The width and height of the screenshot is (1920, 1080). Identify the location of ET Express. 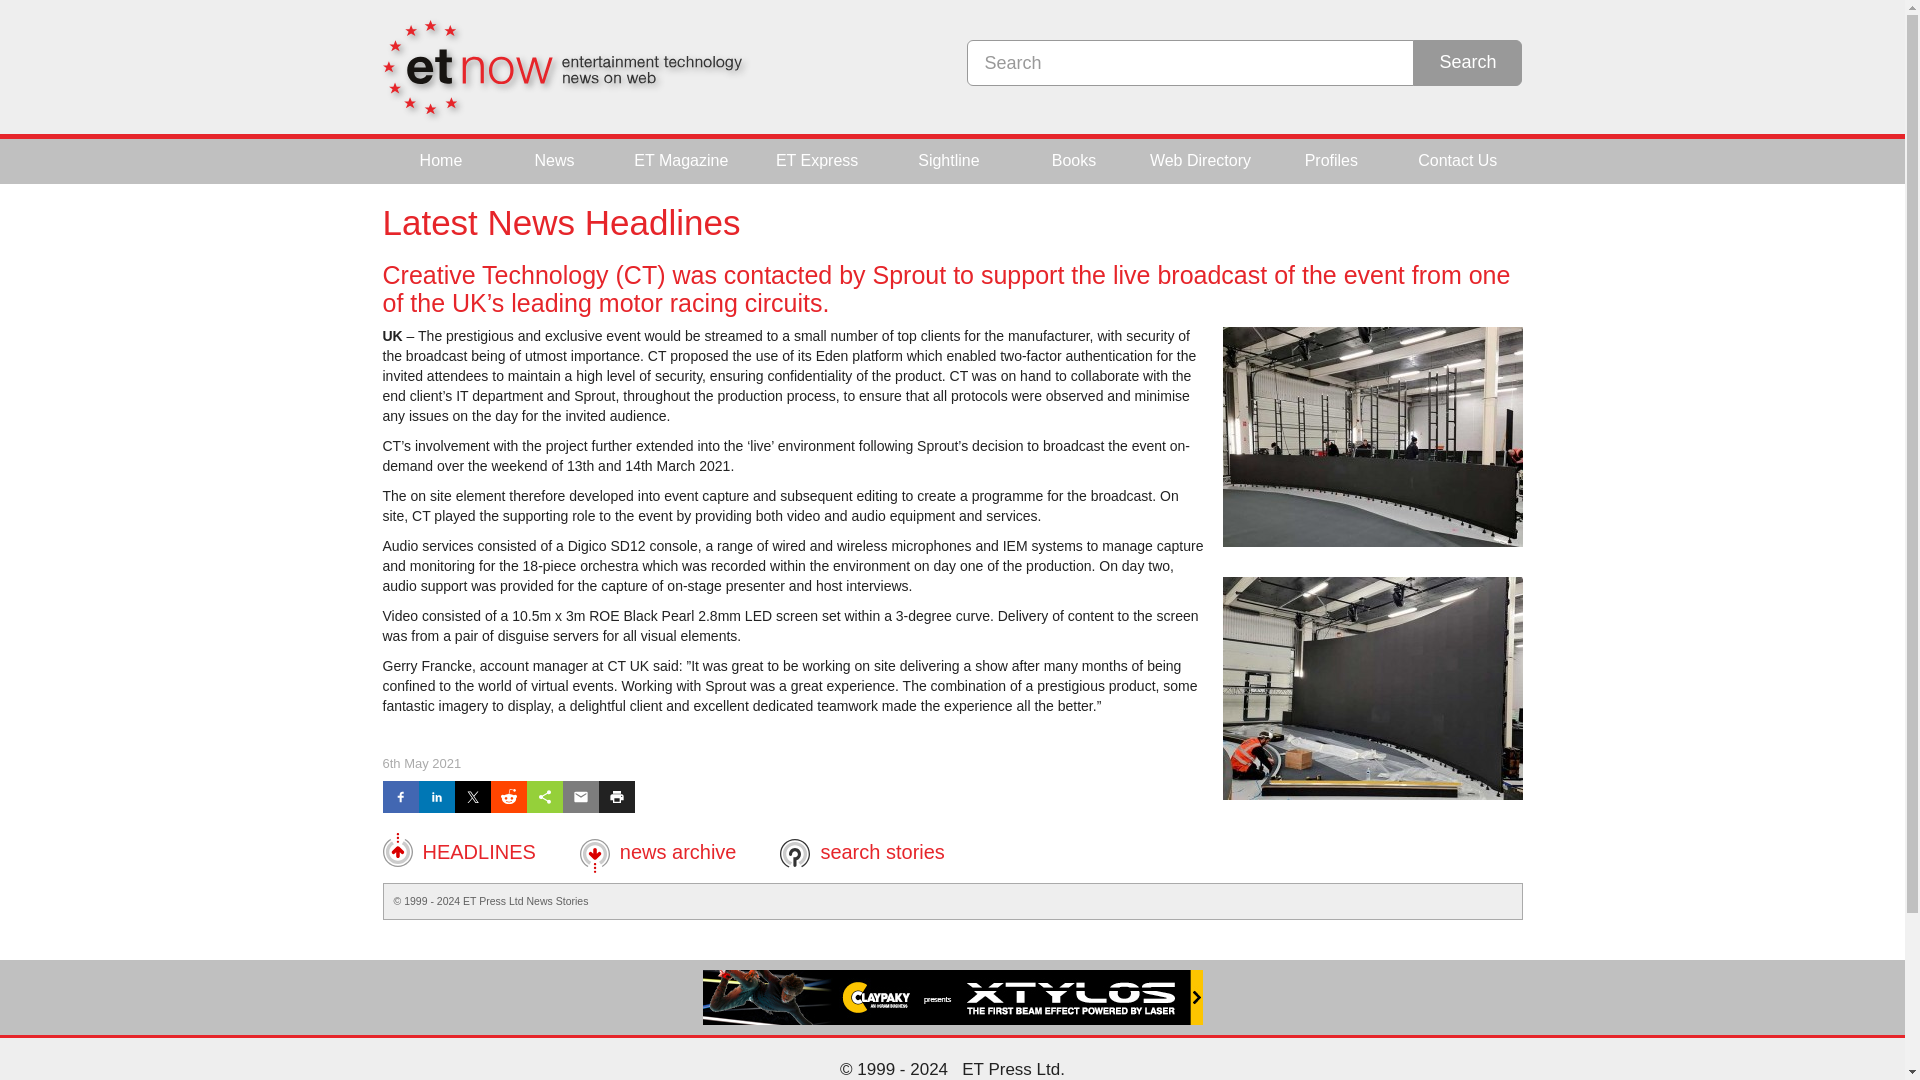
(816, 161).